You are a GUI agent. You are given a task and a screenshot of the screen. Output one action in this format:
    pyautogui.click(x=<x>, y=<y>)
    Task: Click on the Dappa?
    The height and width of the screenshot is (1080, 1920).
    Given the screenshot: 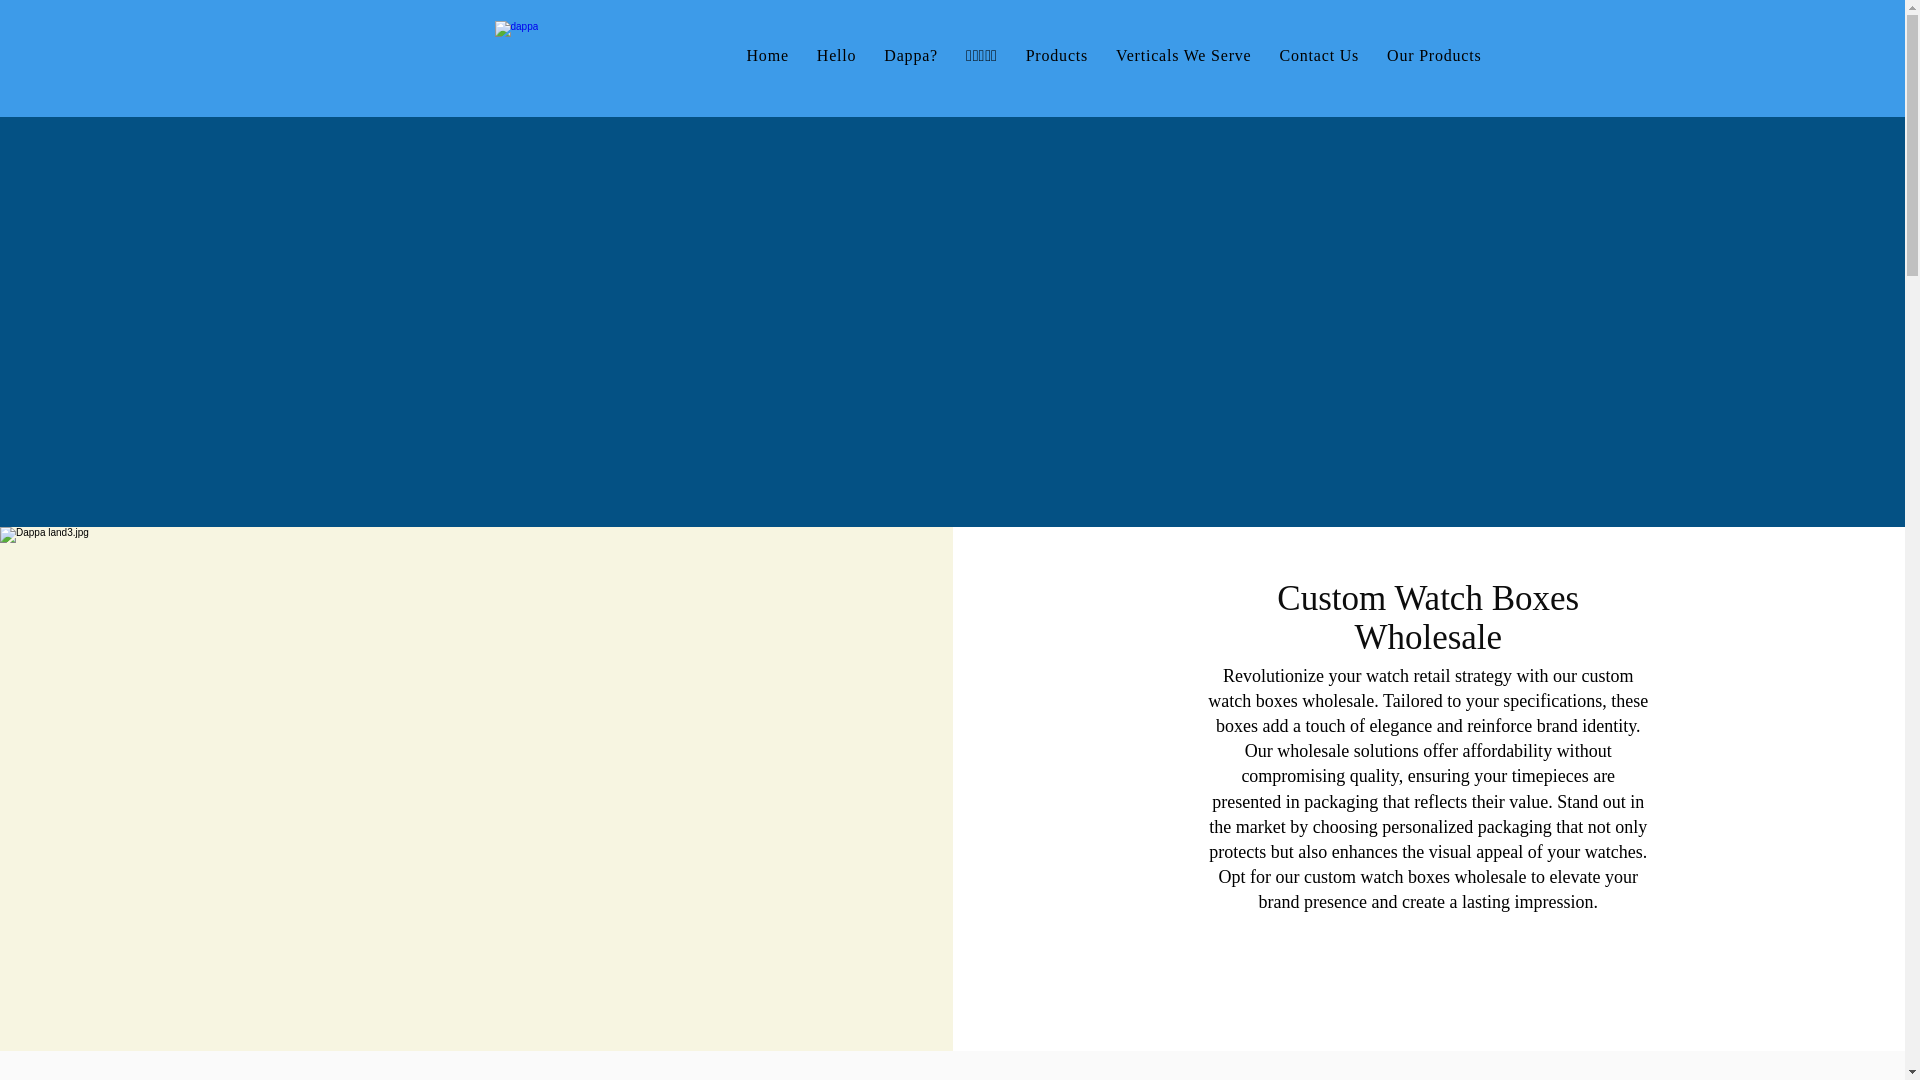 What is the action you would take?
    pyautogui.click(x=910, y=54)
    